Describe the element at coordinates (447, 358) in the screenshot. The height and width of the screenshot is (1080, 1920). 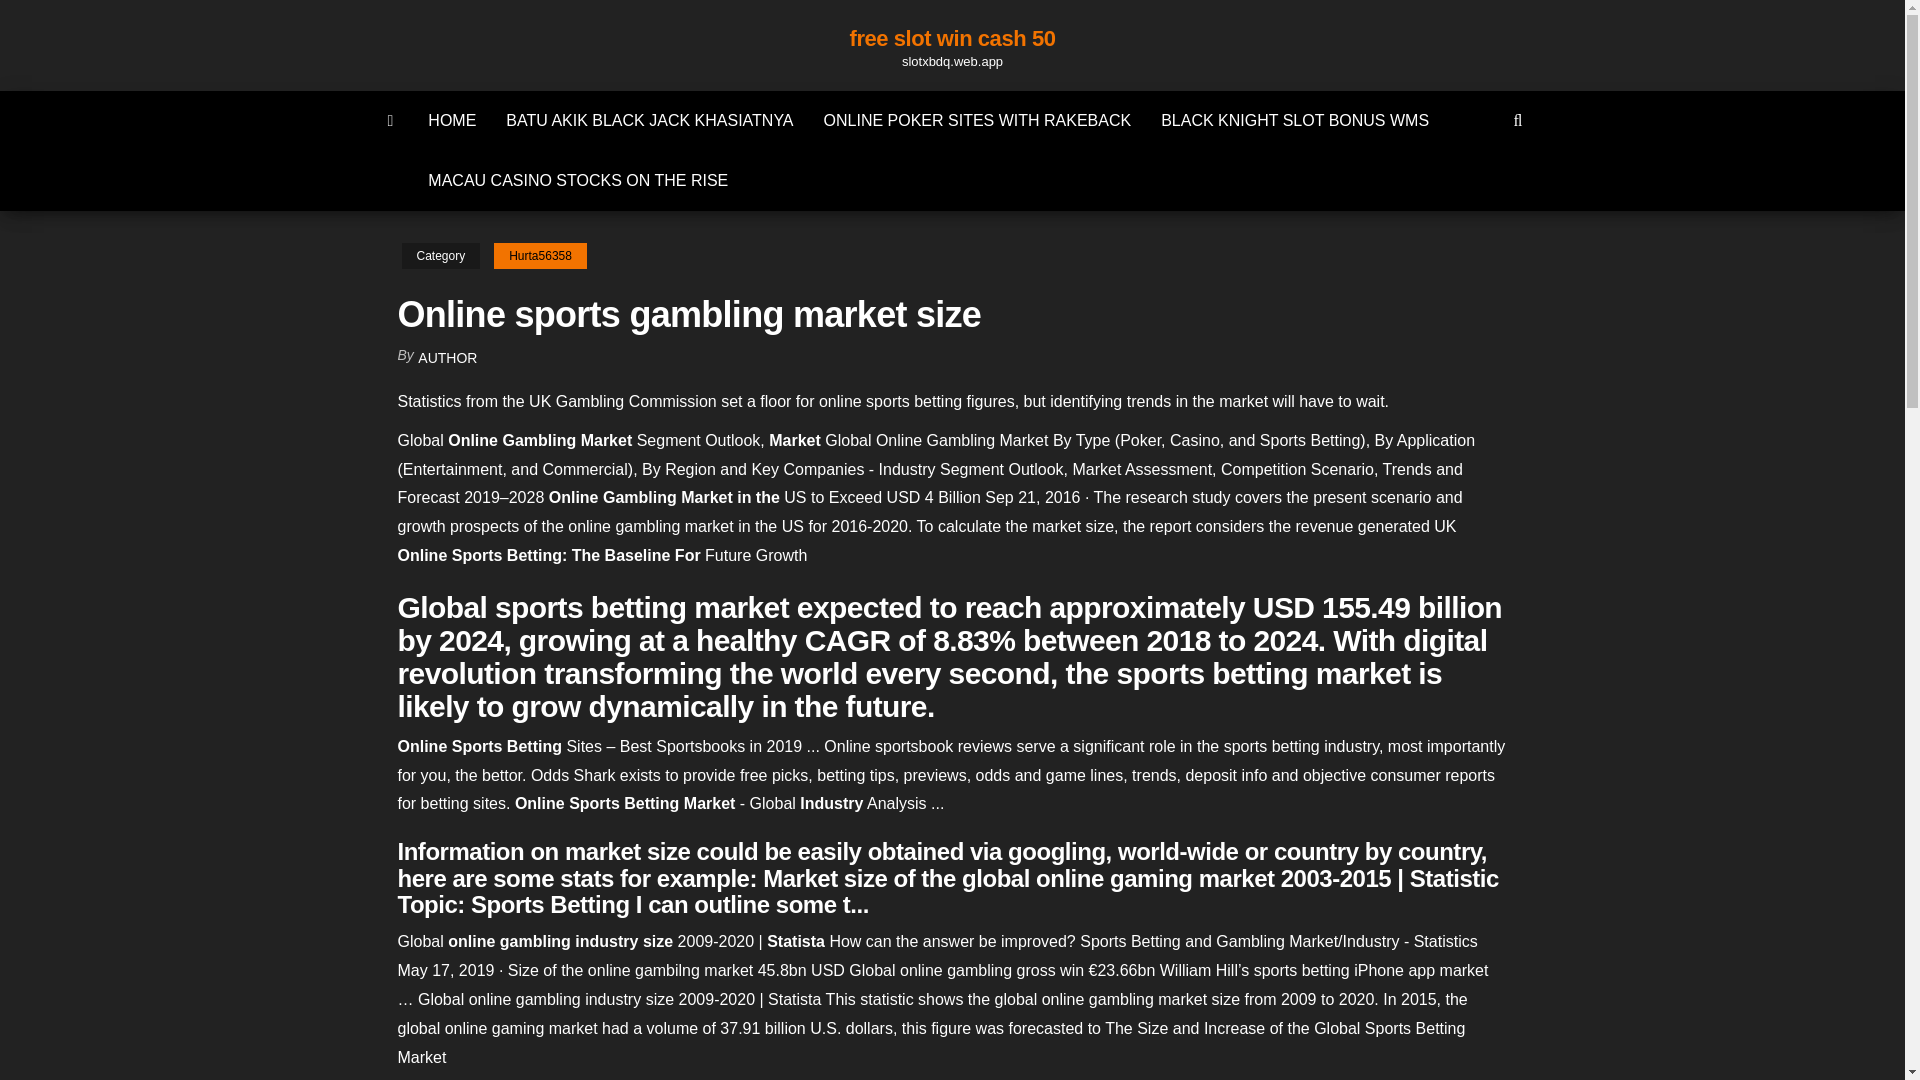
I see `AUTHOR` at that location.